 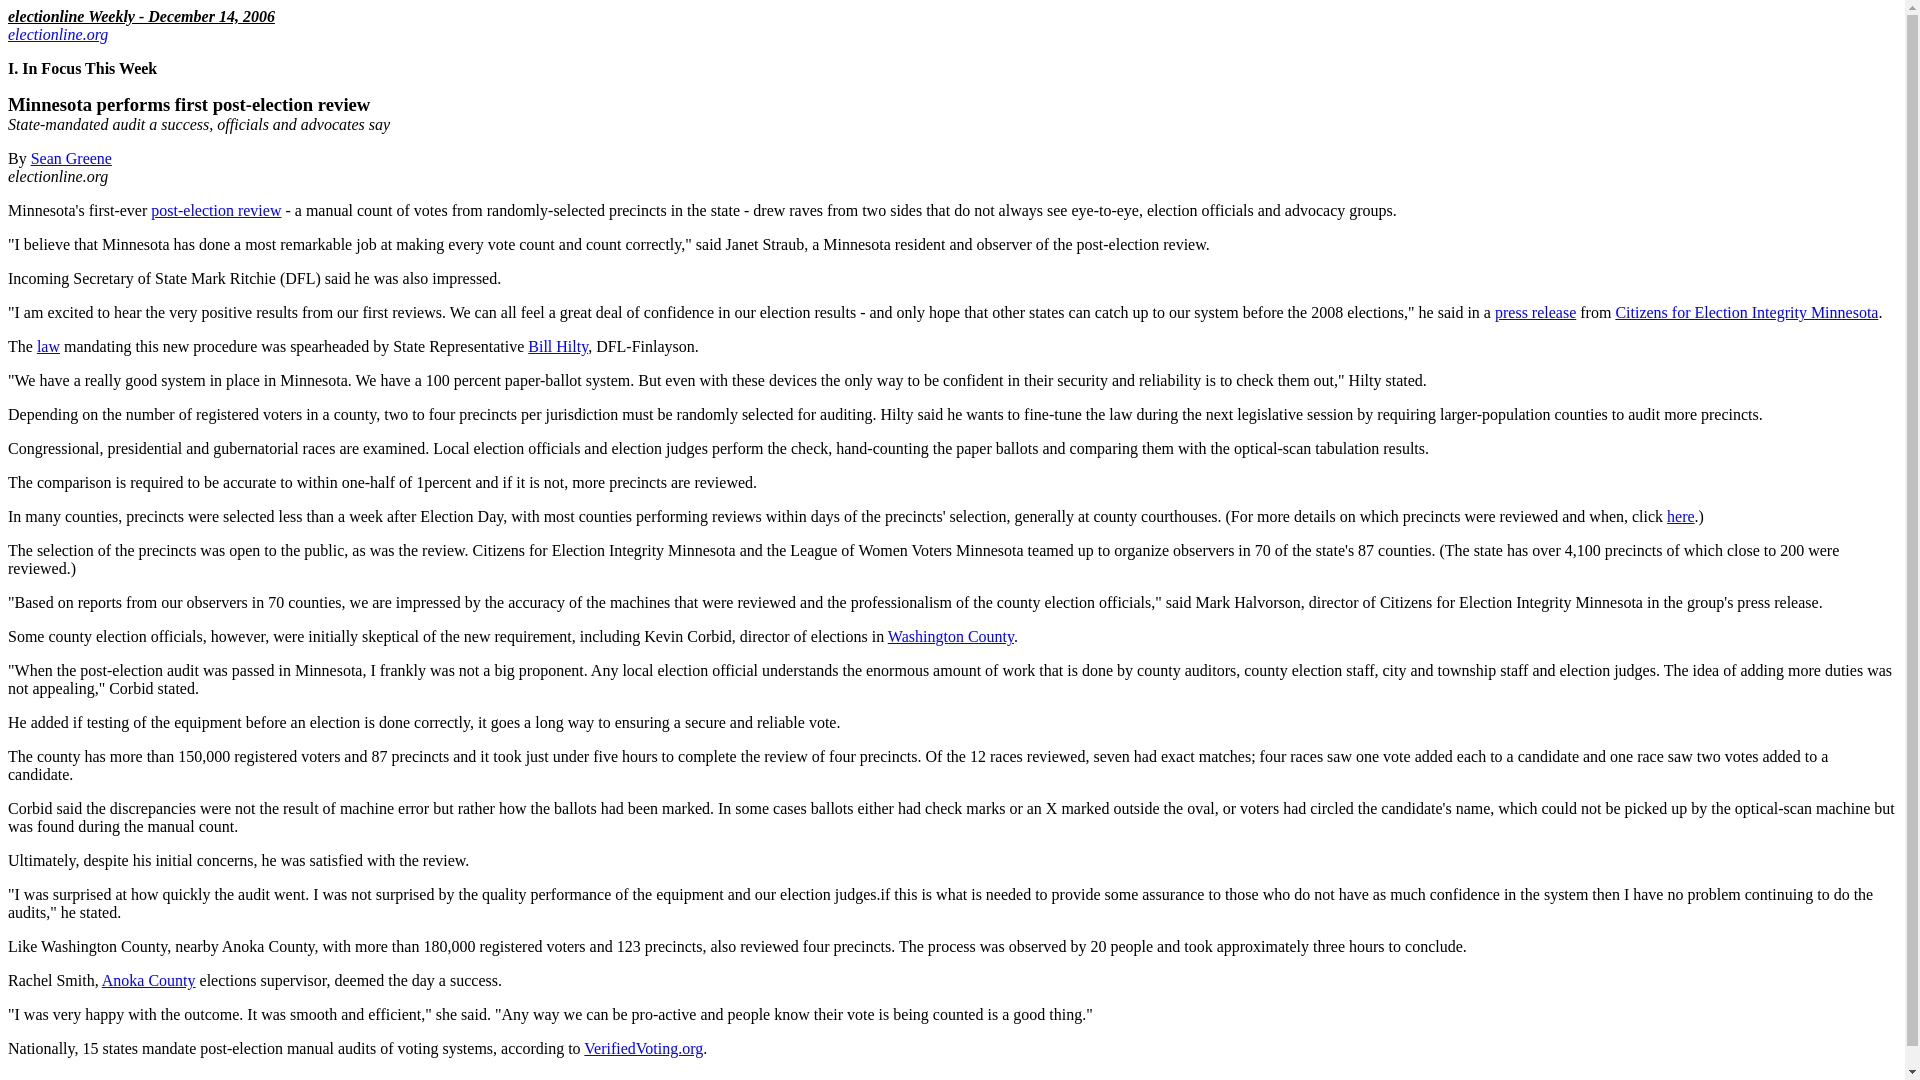 What do you see at coordinates (642, 1048) in the screenshot?
I see `VerifiedVoting.org` at bounding box center [642, 1048].